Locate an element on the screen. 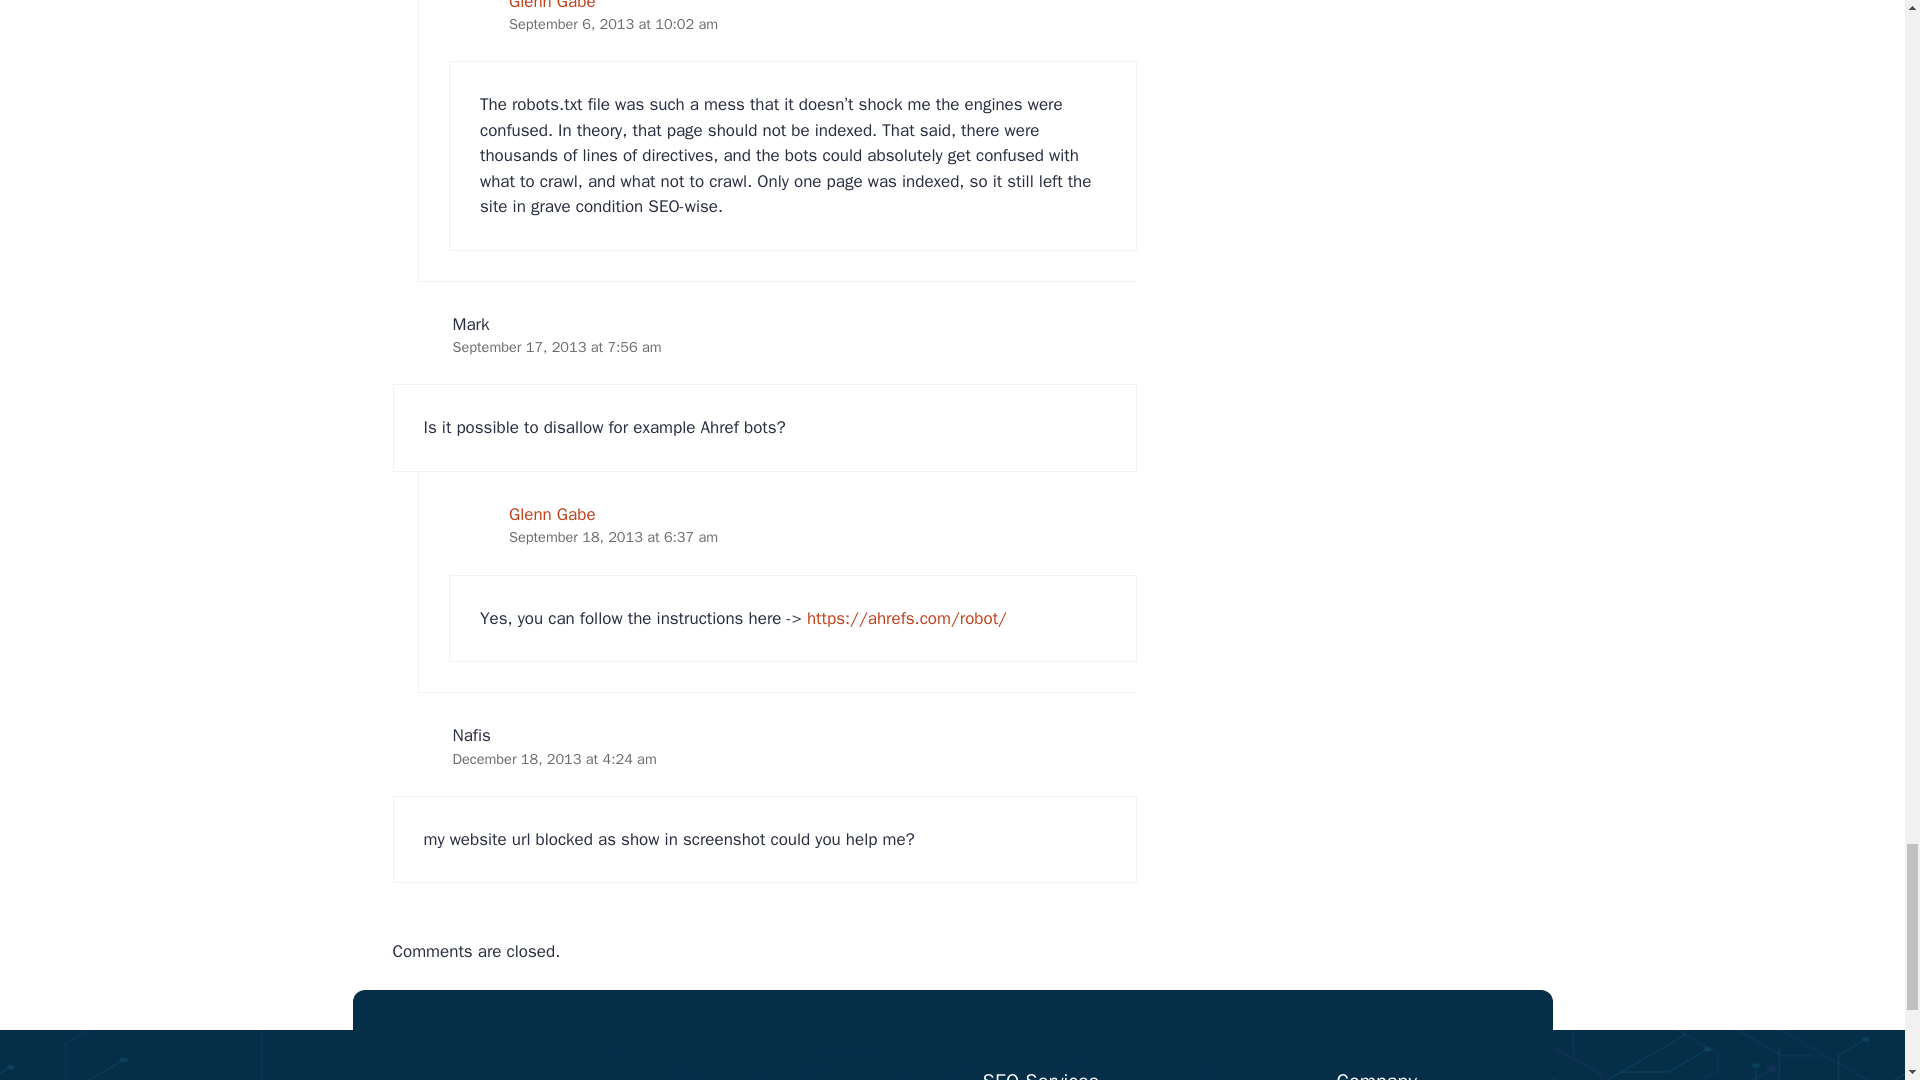  September 17, 2013 at 7:56 am is located at coordinates (556, 347).